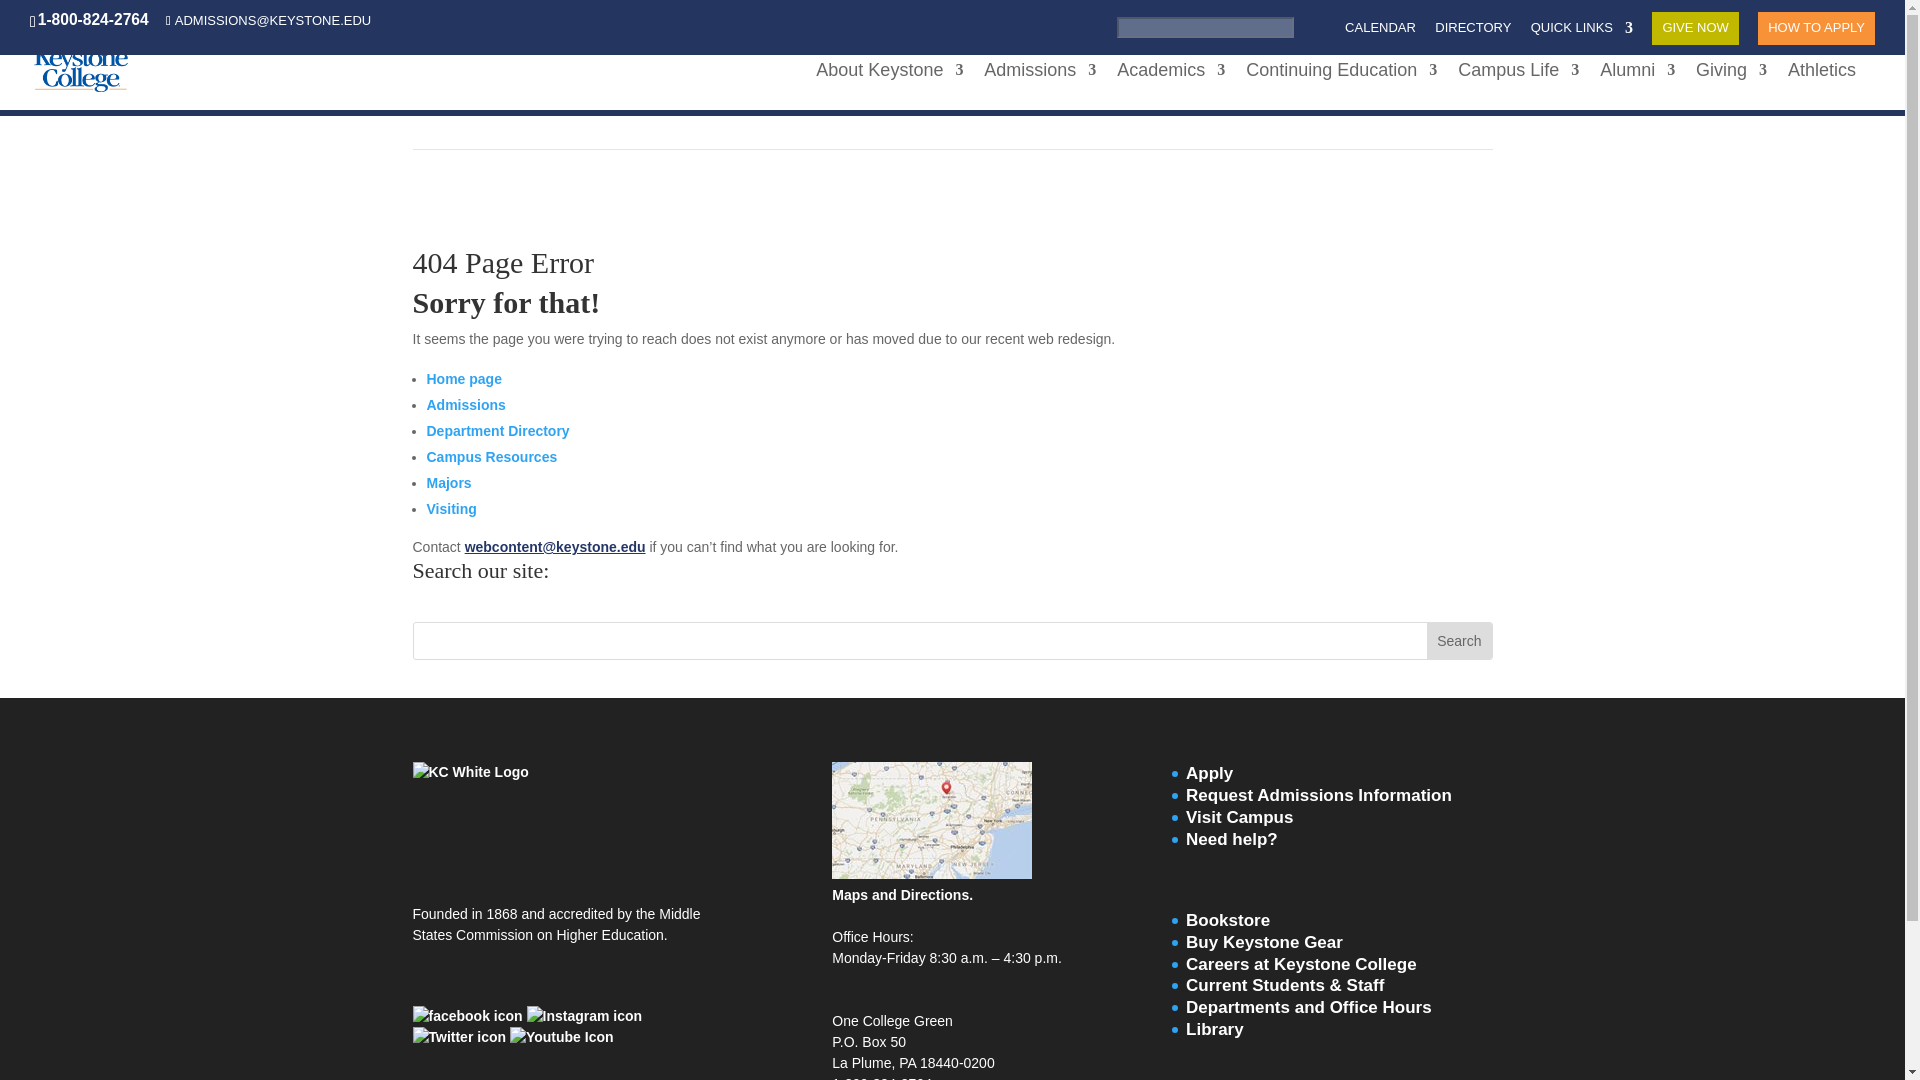  I want to click on HOW TO APPLY, so click(1816, 32).